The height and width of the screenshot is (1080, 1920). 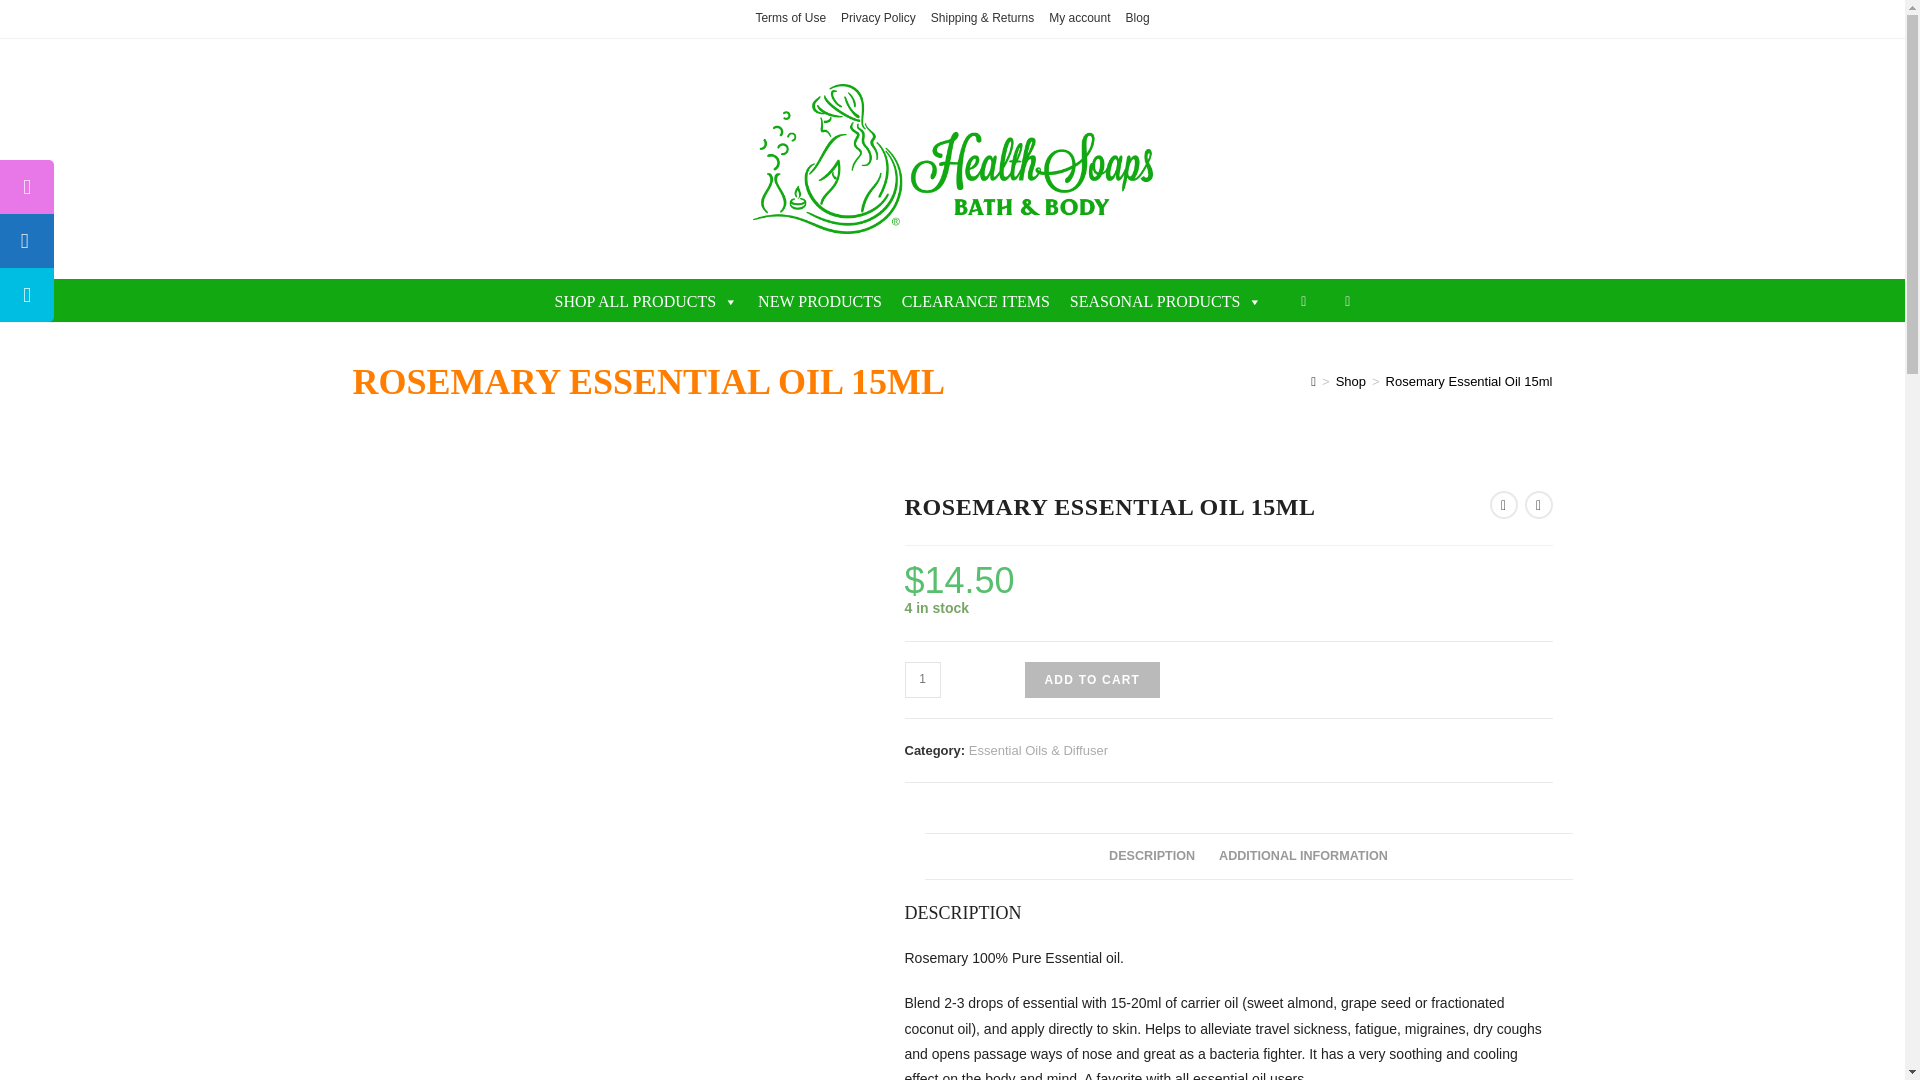 What do you see at coordinates (878, 18) in the screenshot?
I see `Privacy Policy` at bounding box center [878, 18].